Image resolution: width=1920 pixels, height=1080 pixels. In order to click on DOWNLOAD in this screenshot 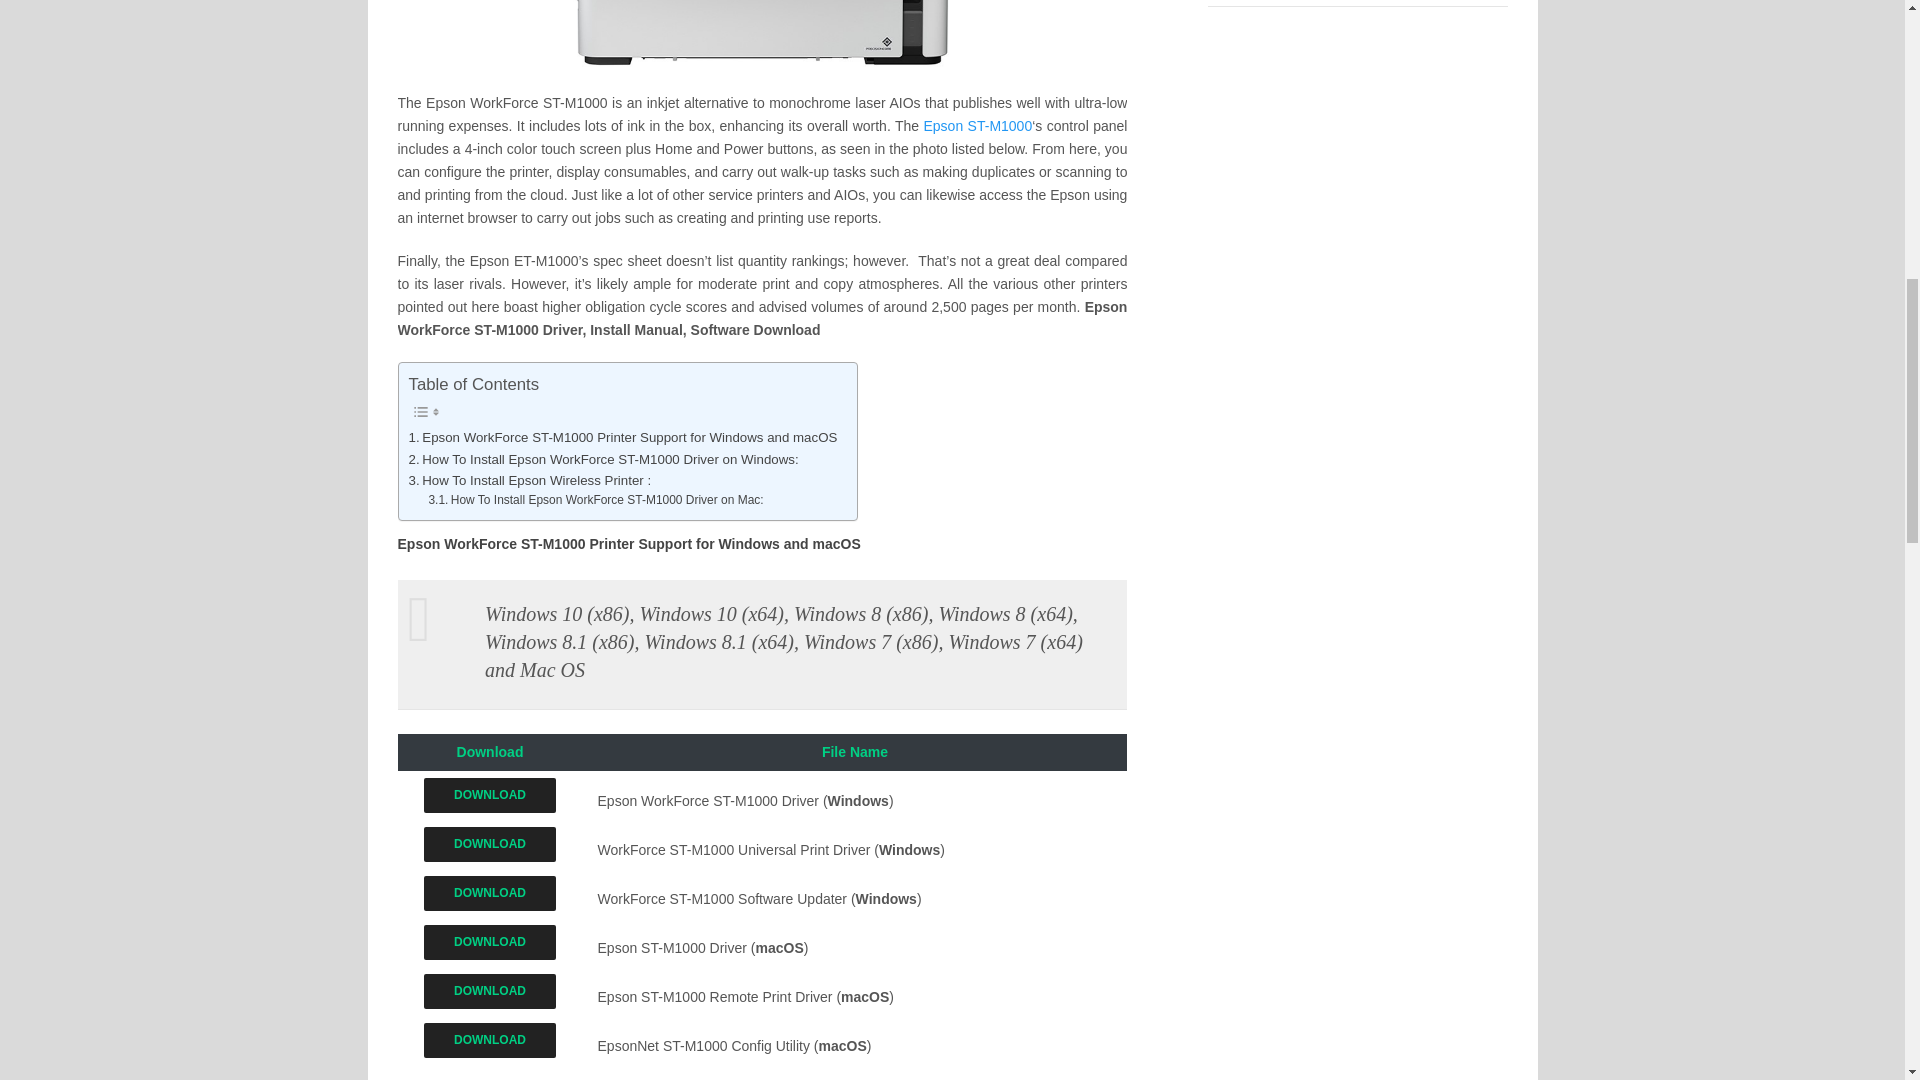, I will do `click(490, 947)`.